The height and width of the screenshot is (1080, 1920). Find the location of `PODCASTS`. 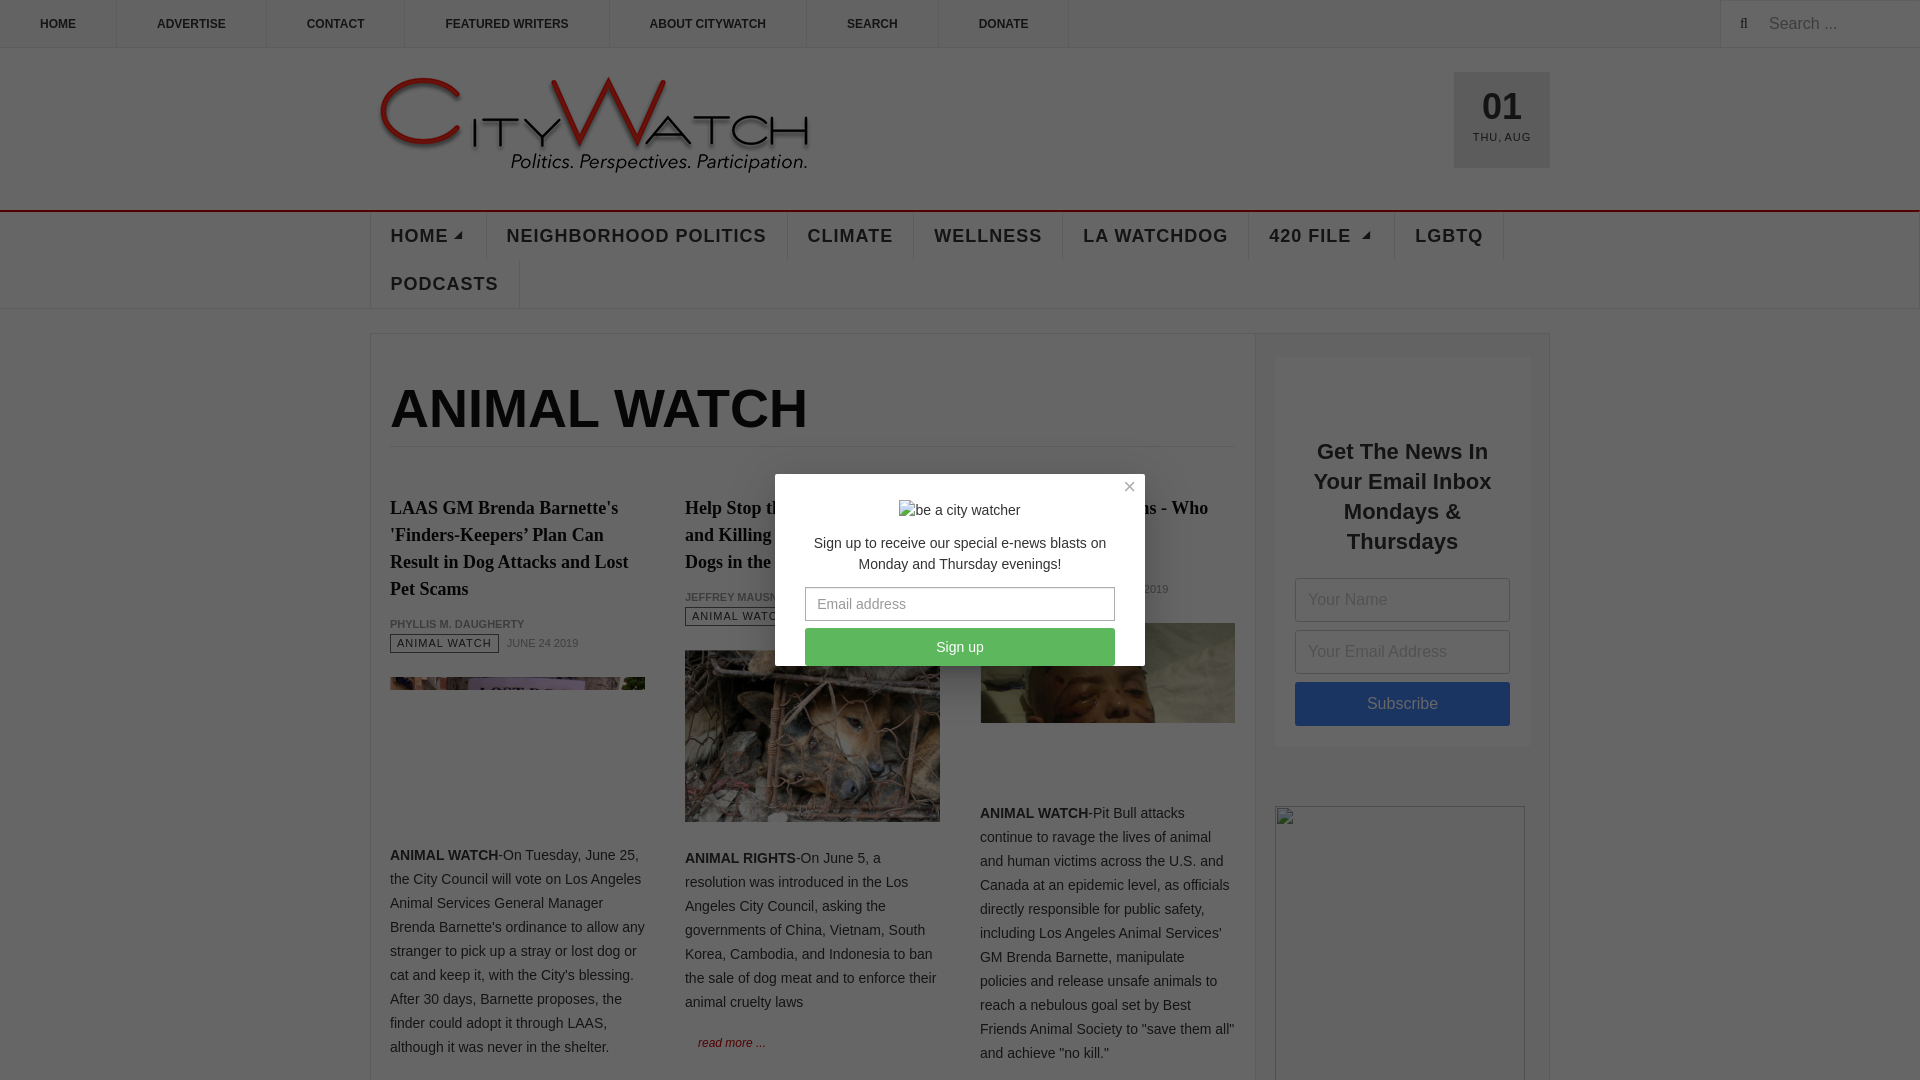

PODCASTS is located at coordinates (444, 284).